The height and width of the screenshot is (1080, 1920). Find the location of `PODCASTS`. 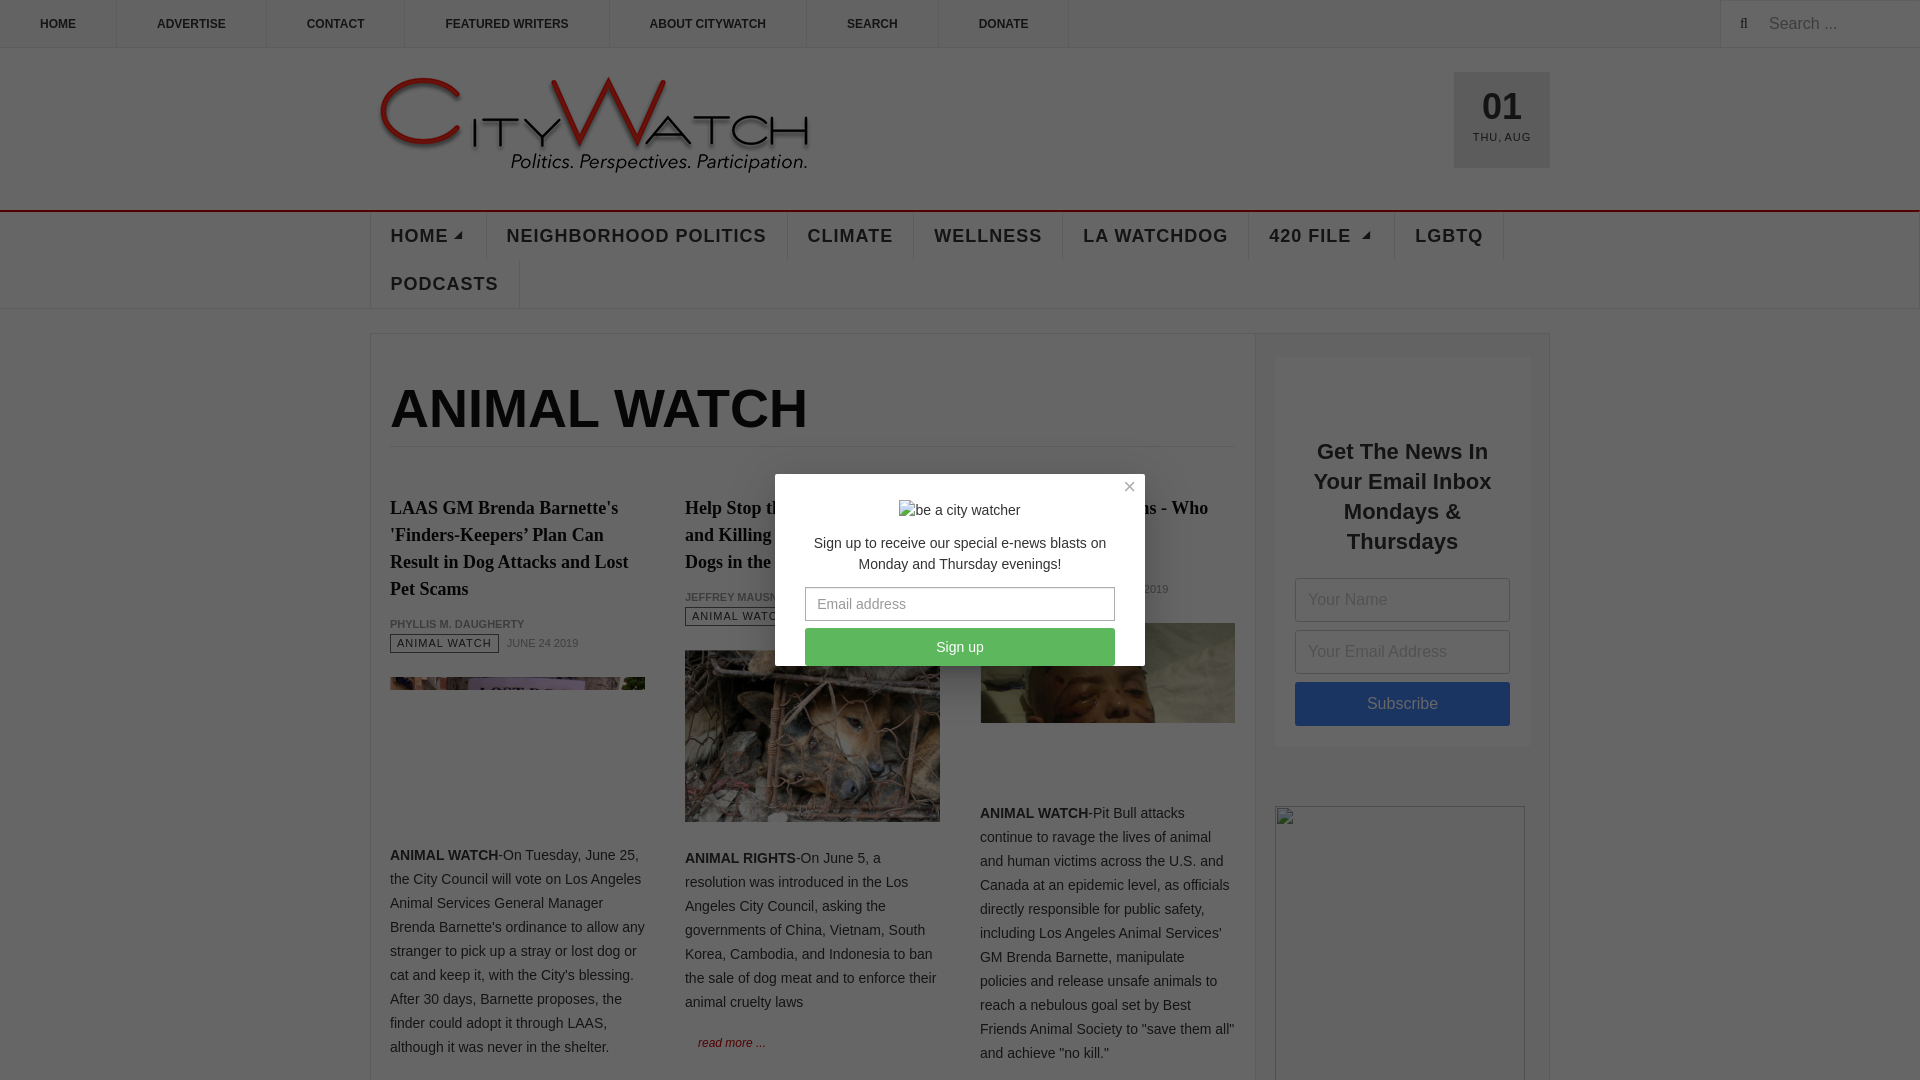

PODCASTS is located at coordinates (444, 284).